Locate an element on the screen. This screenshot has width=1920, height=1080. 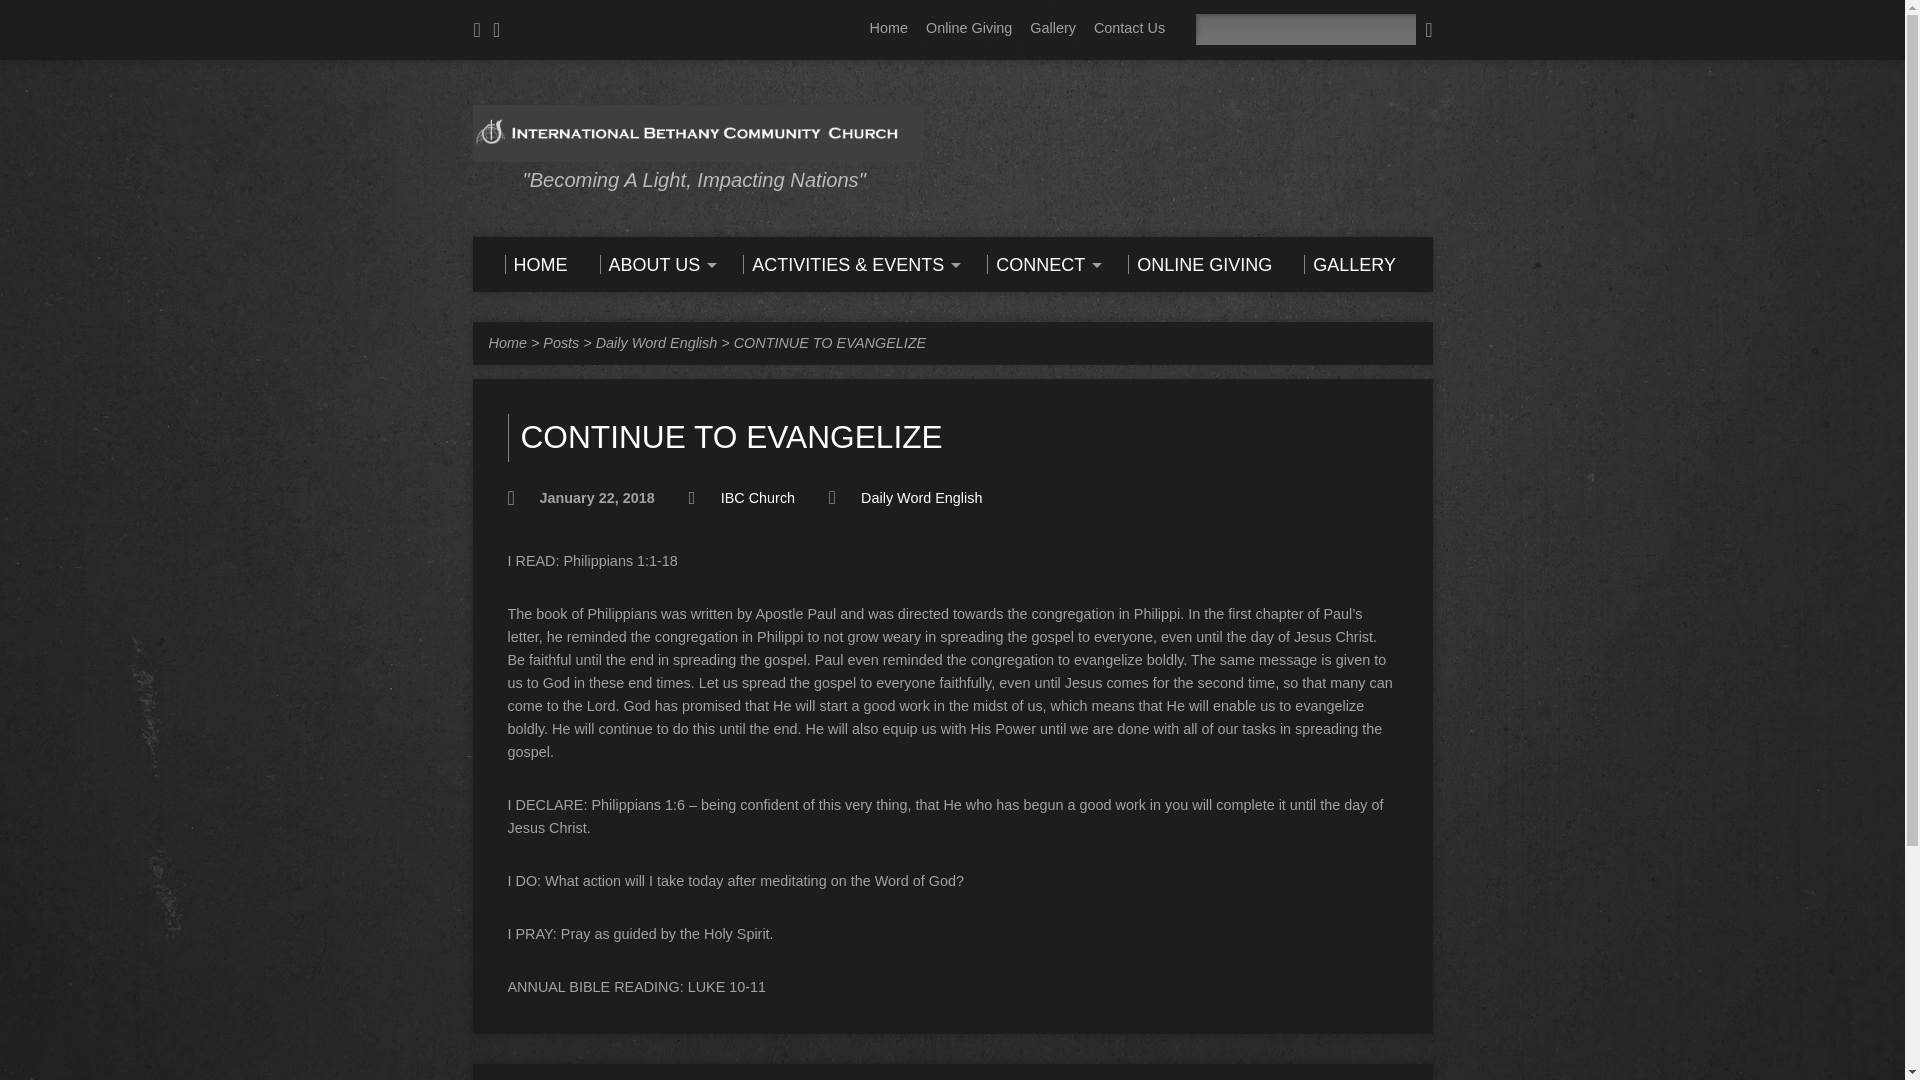
Contact Us is located at coordinates (1130, 28).